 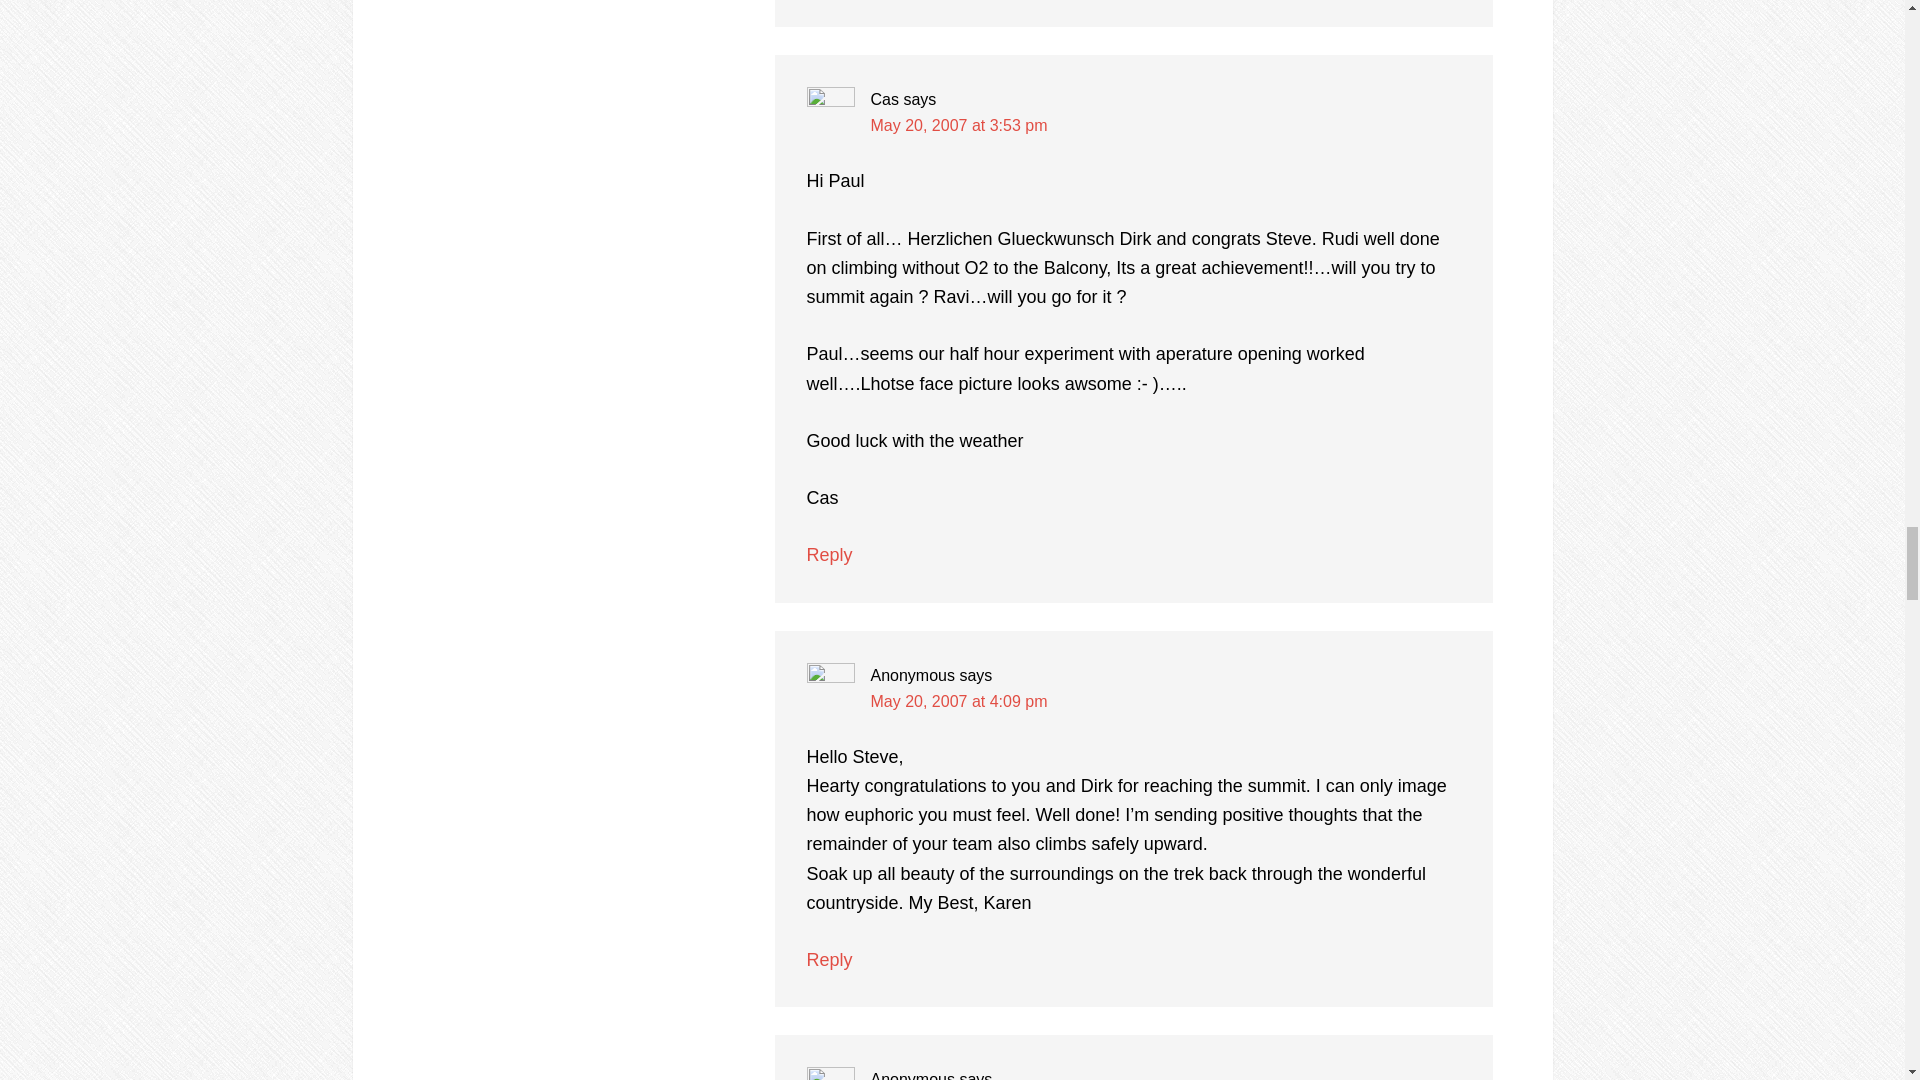 What do you see at coordinates (958, 701) in the screenshot?
I see `May 20, 2007 at 4:09 pm` at bounding box center [958, 701].